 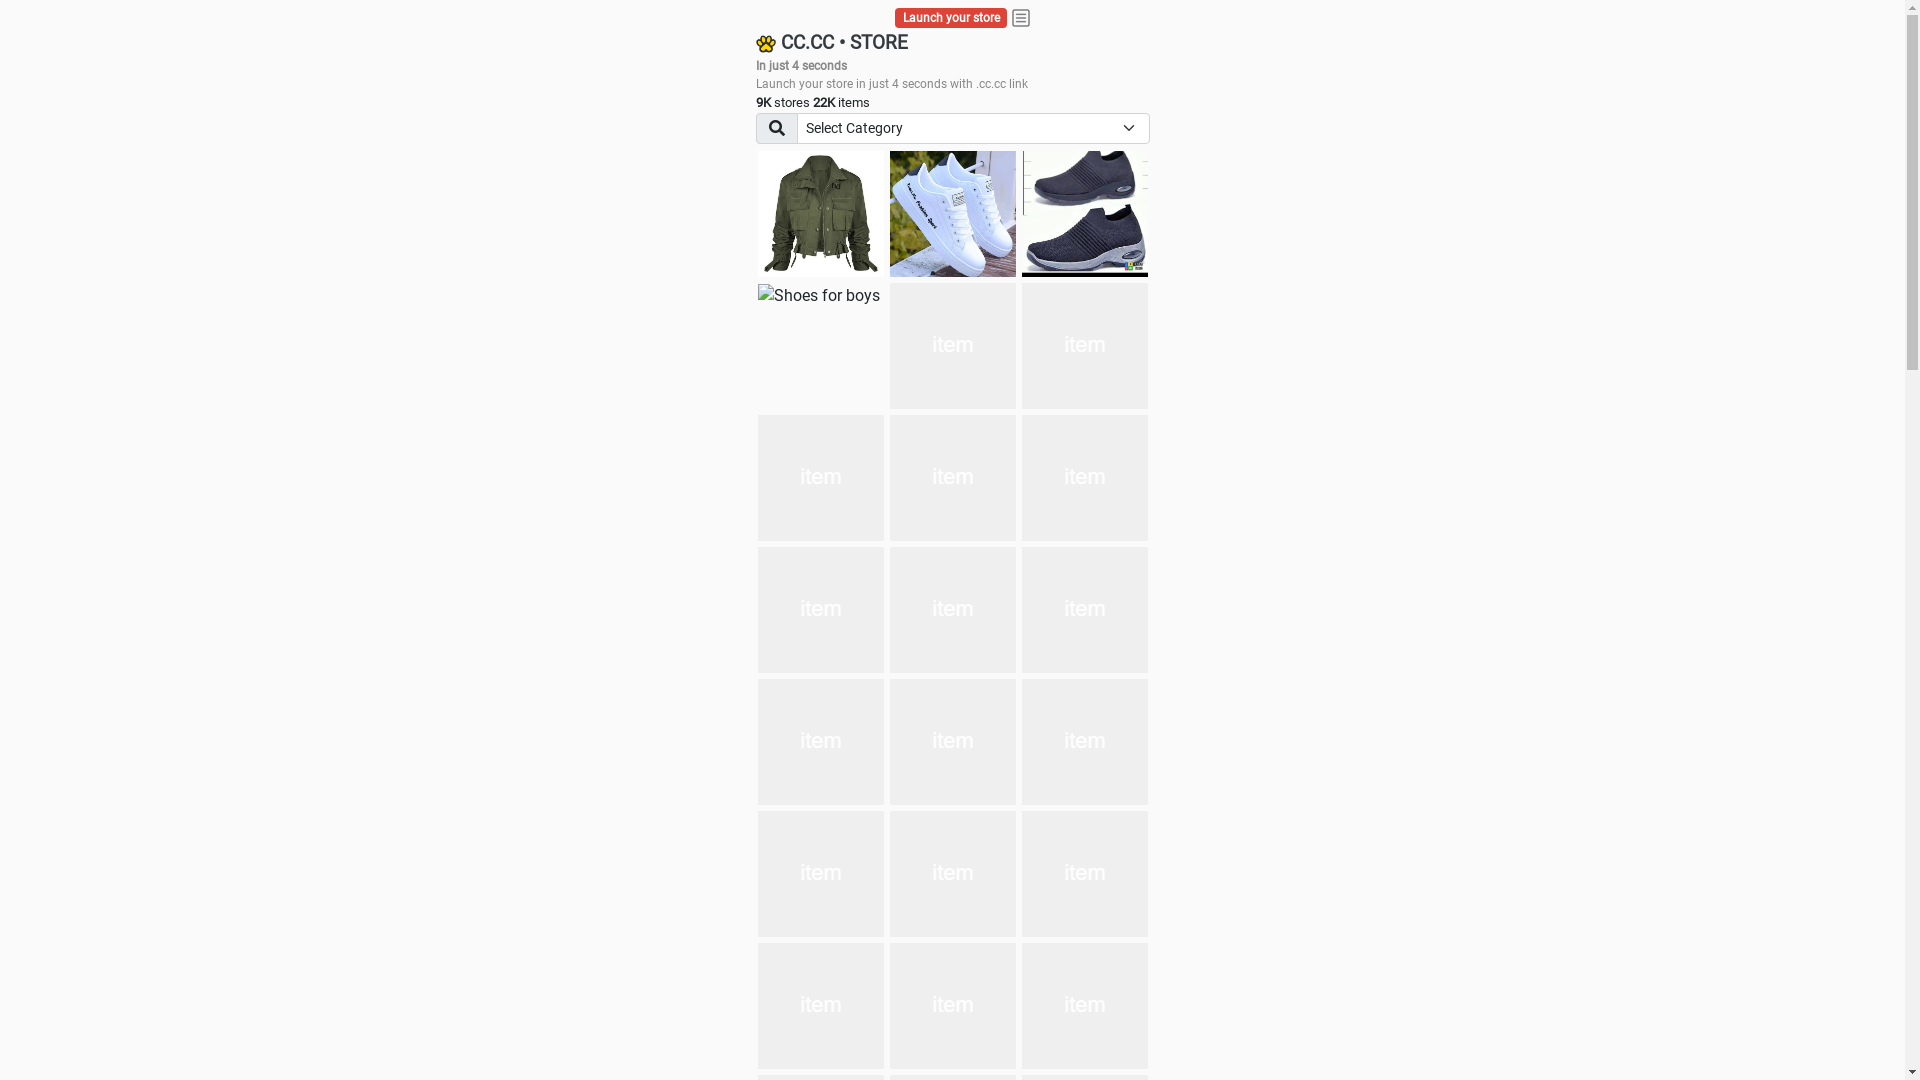 I want to click on Zapatillas, so click(x=953, y=610).